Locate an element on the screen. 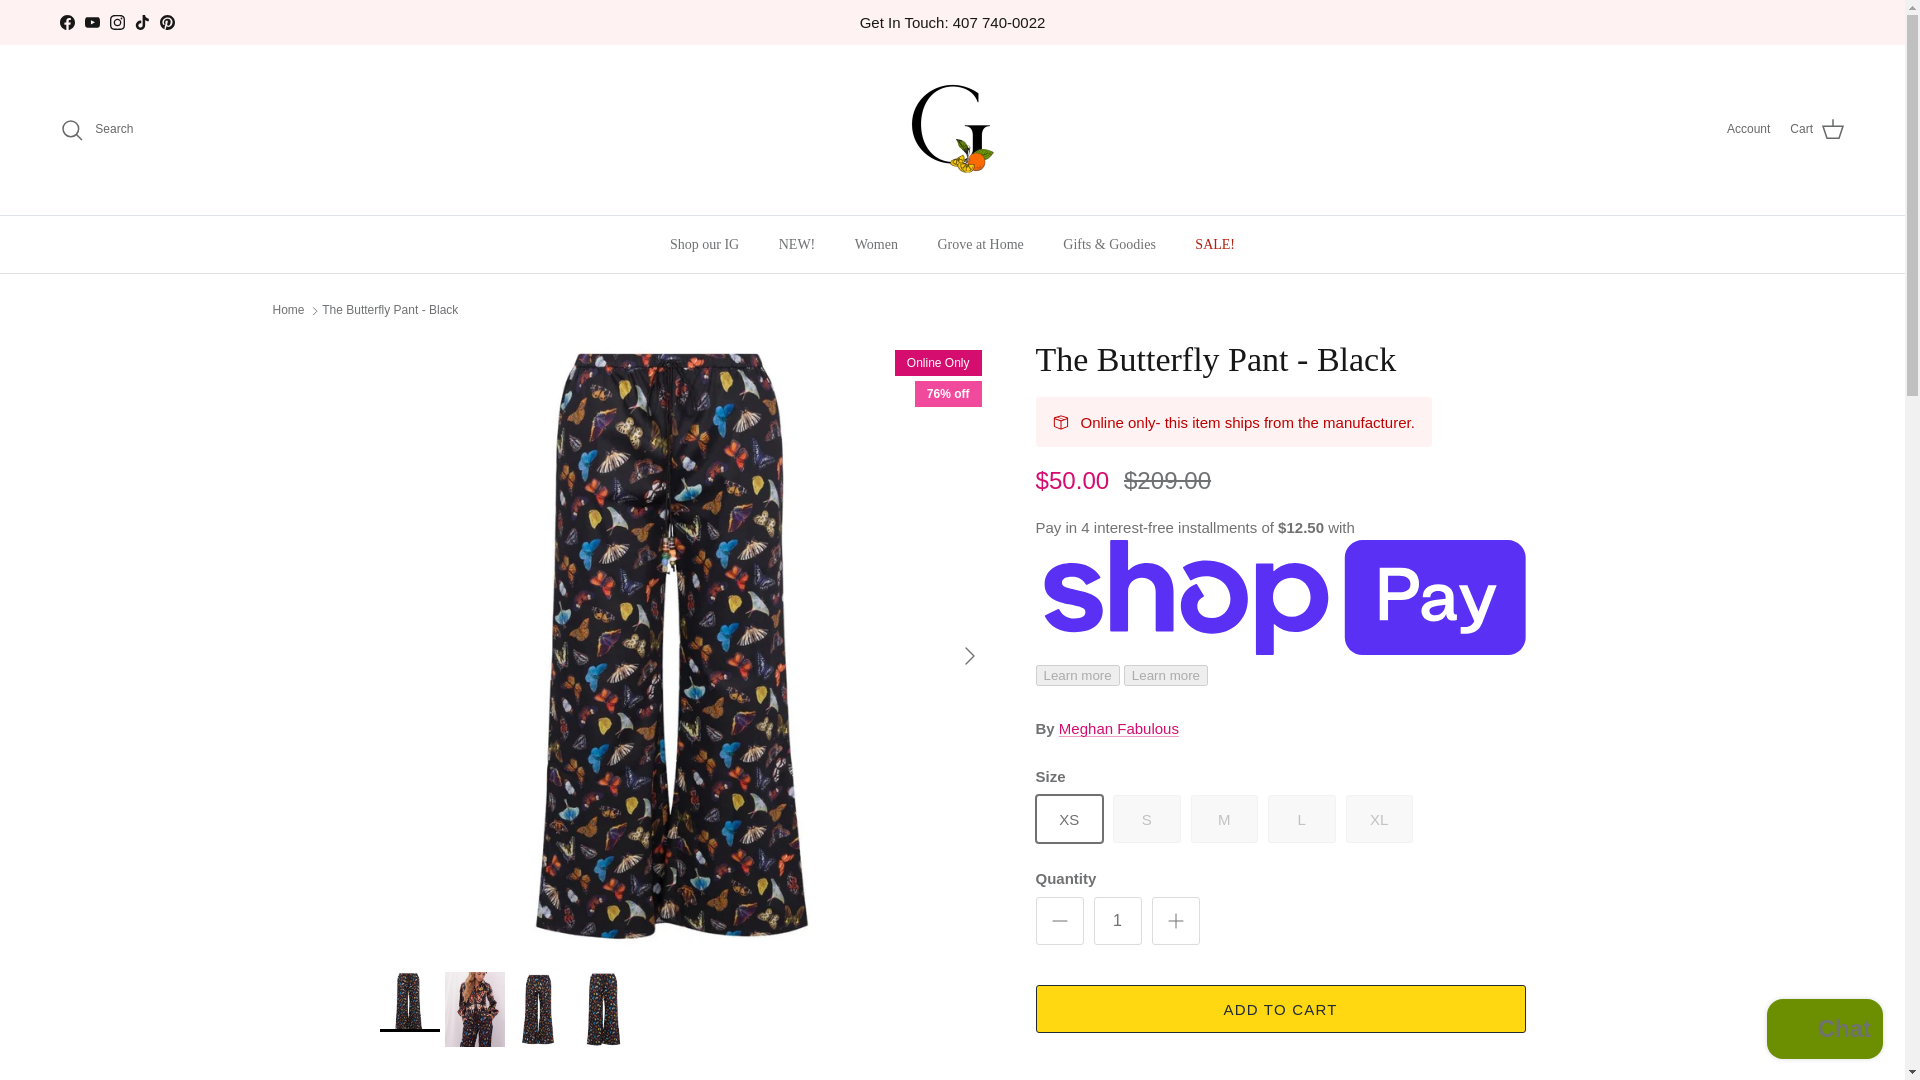 This screenshot has width=1920, height=1080. Pinterest is located at coordinates (166, 22).